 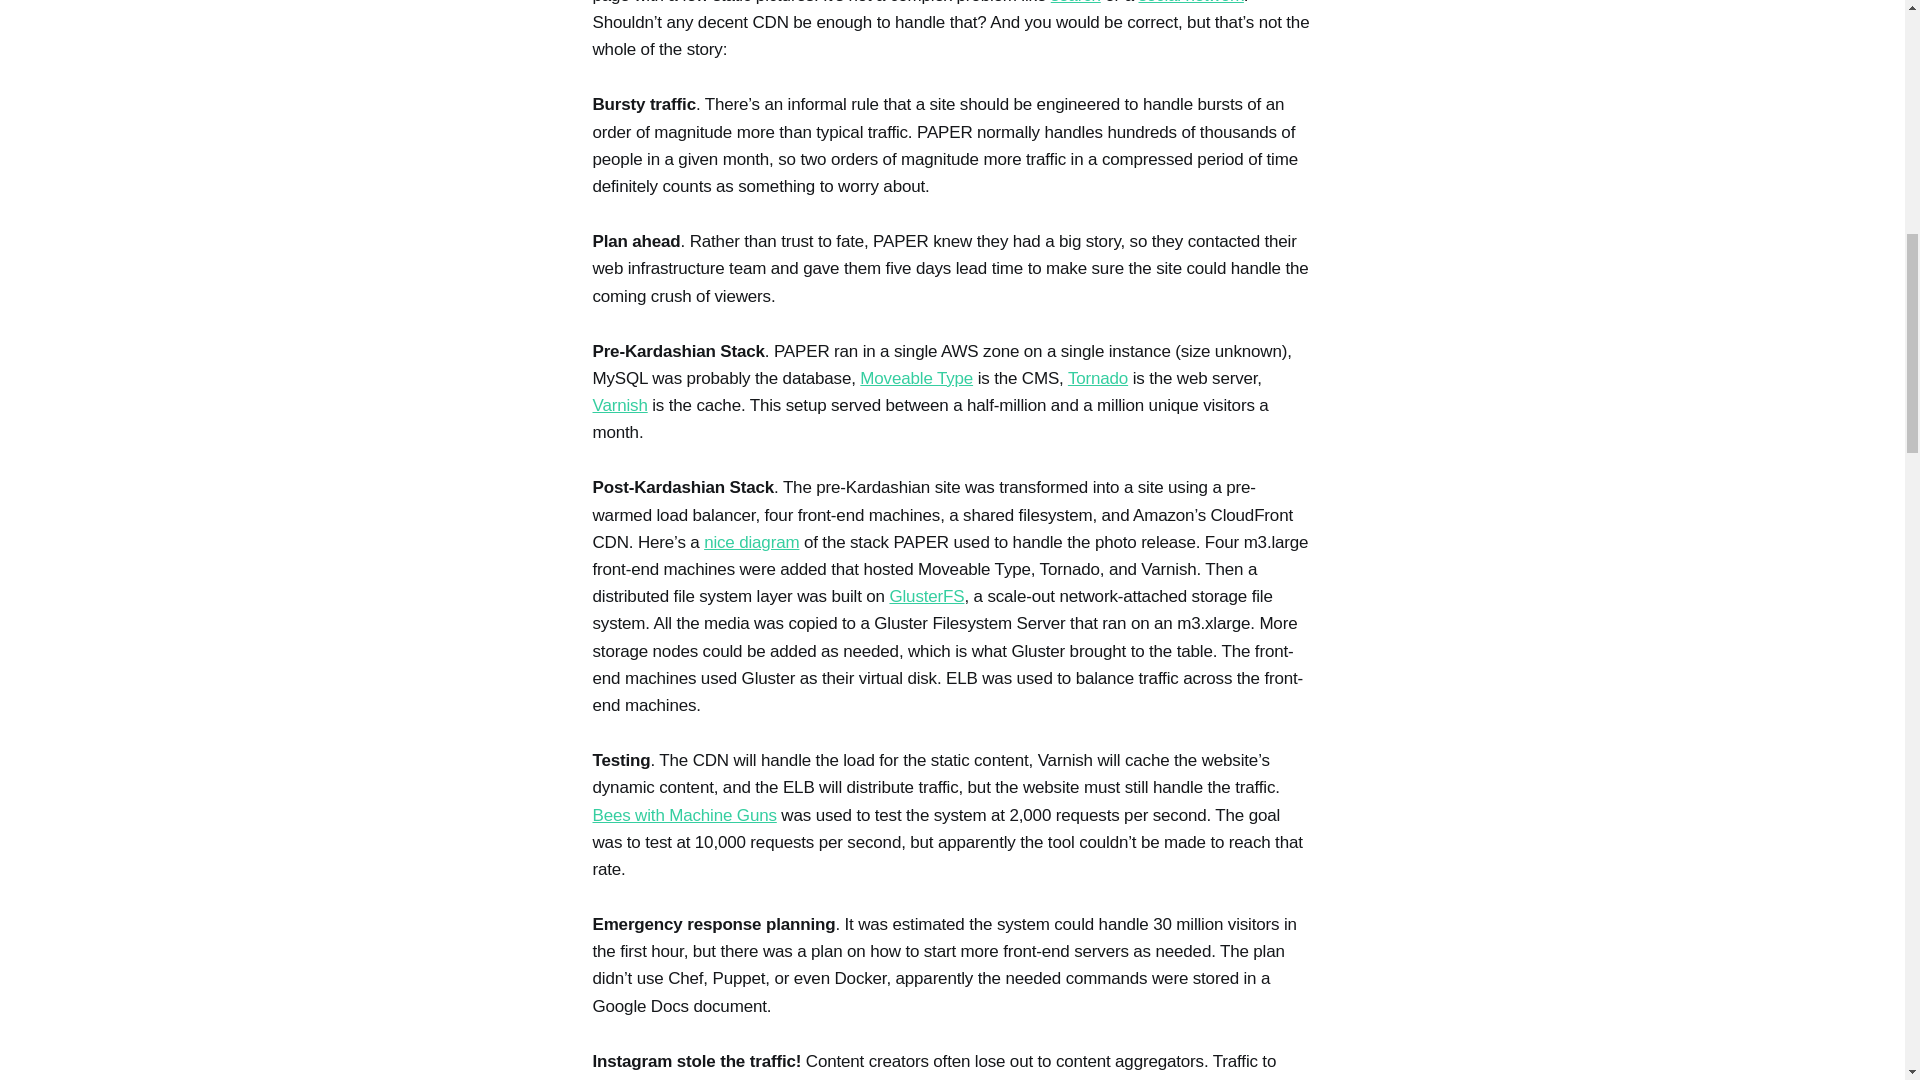 What do you see at coordinates (751, 542) in the screenshot?
I see `nice diagram` at bounding box center [751, 542].